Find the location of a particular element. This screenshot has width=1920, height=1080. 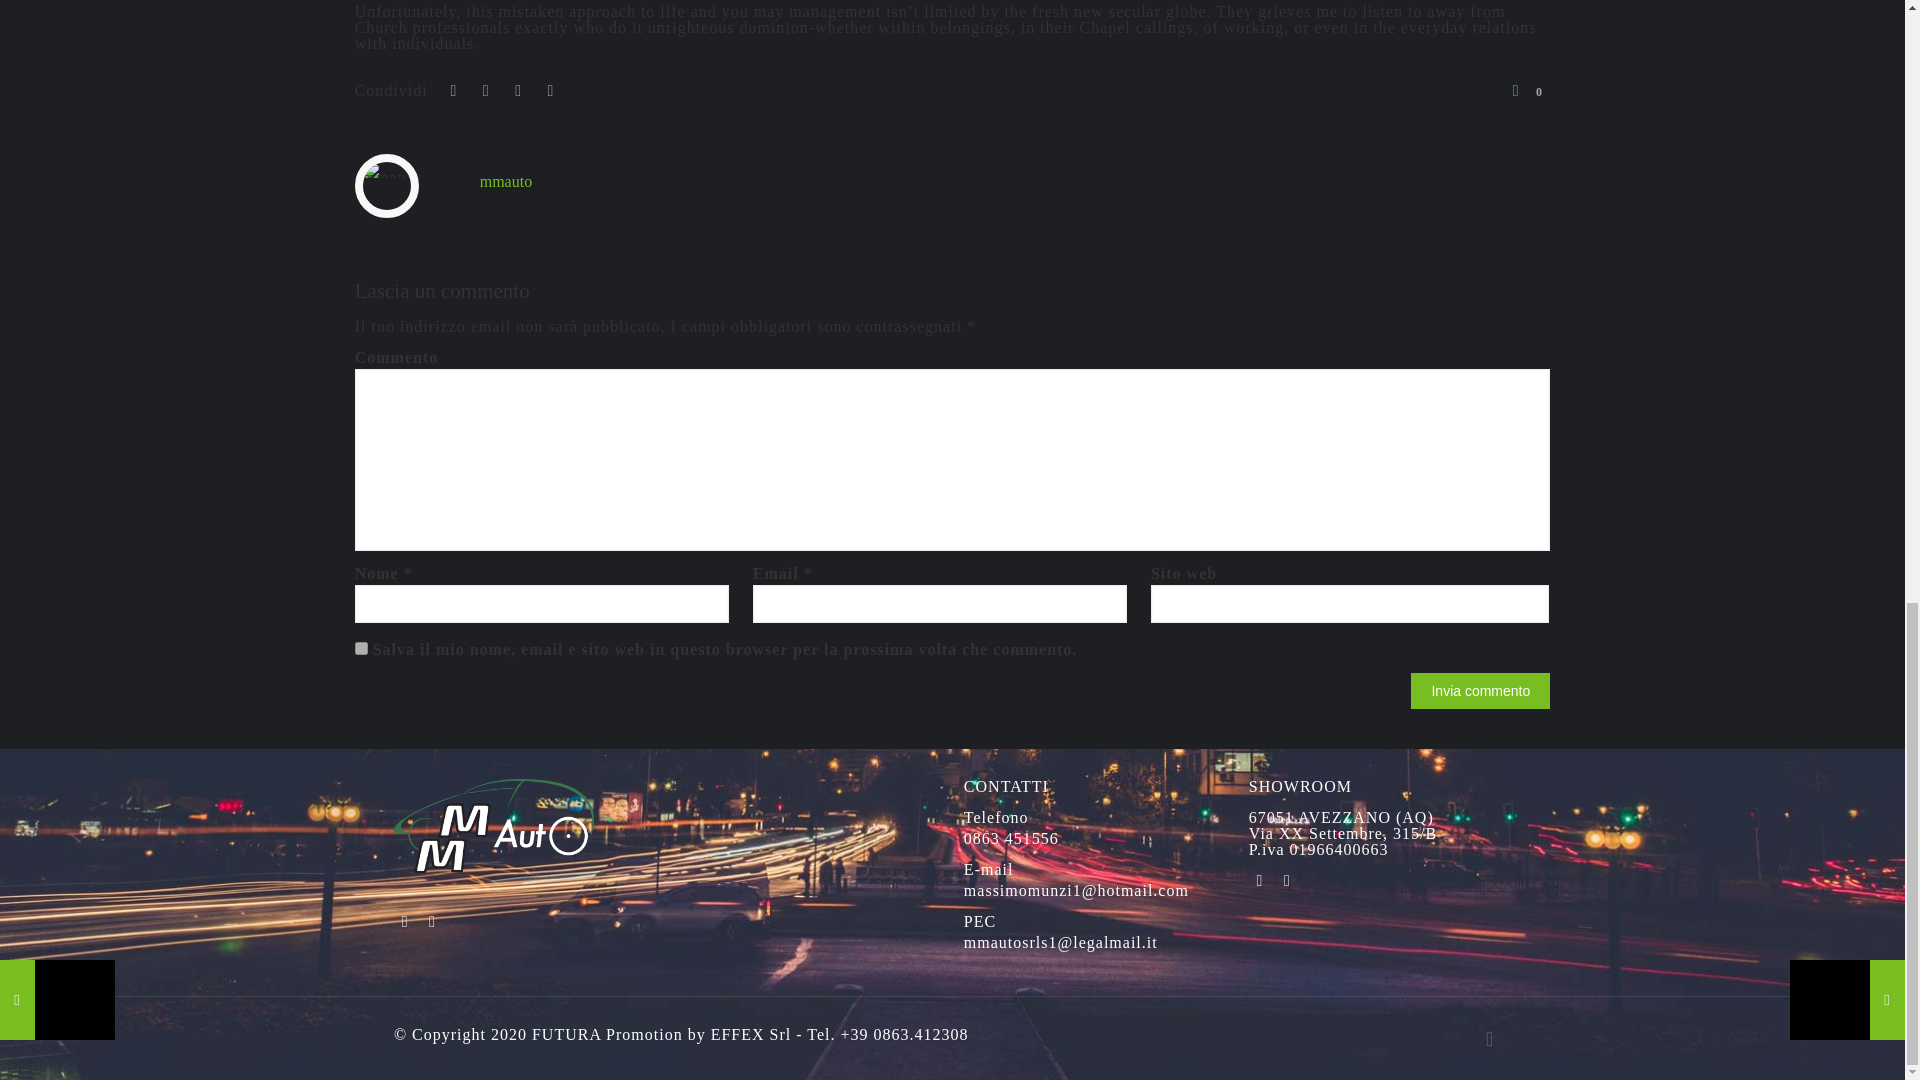

0 is located at coordinates (1527, 91).